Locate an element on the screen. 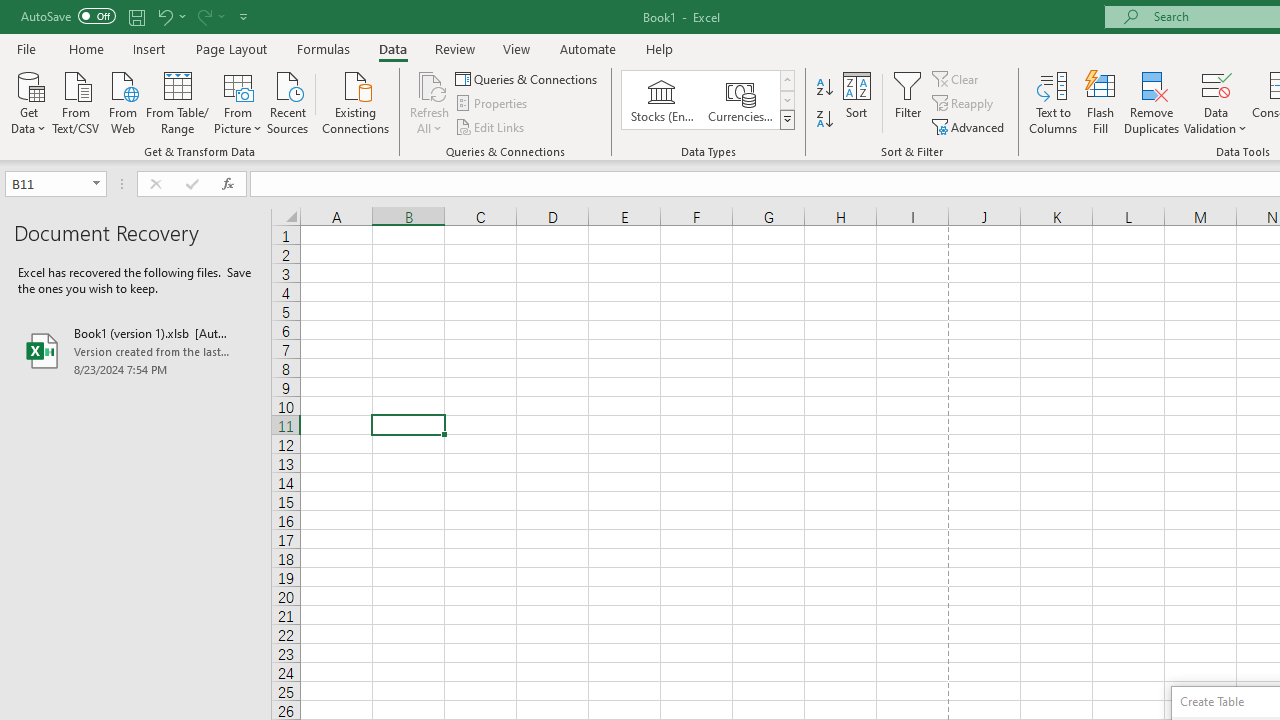 This screenshot has width=1280, height=720. AutoSave is located at coordinates (68, 16).